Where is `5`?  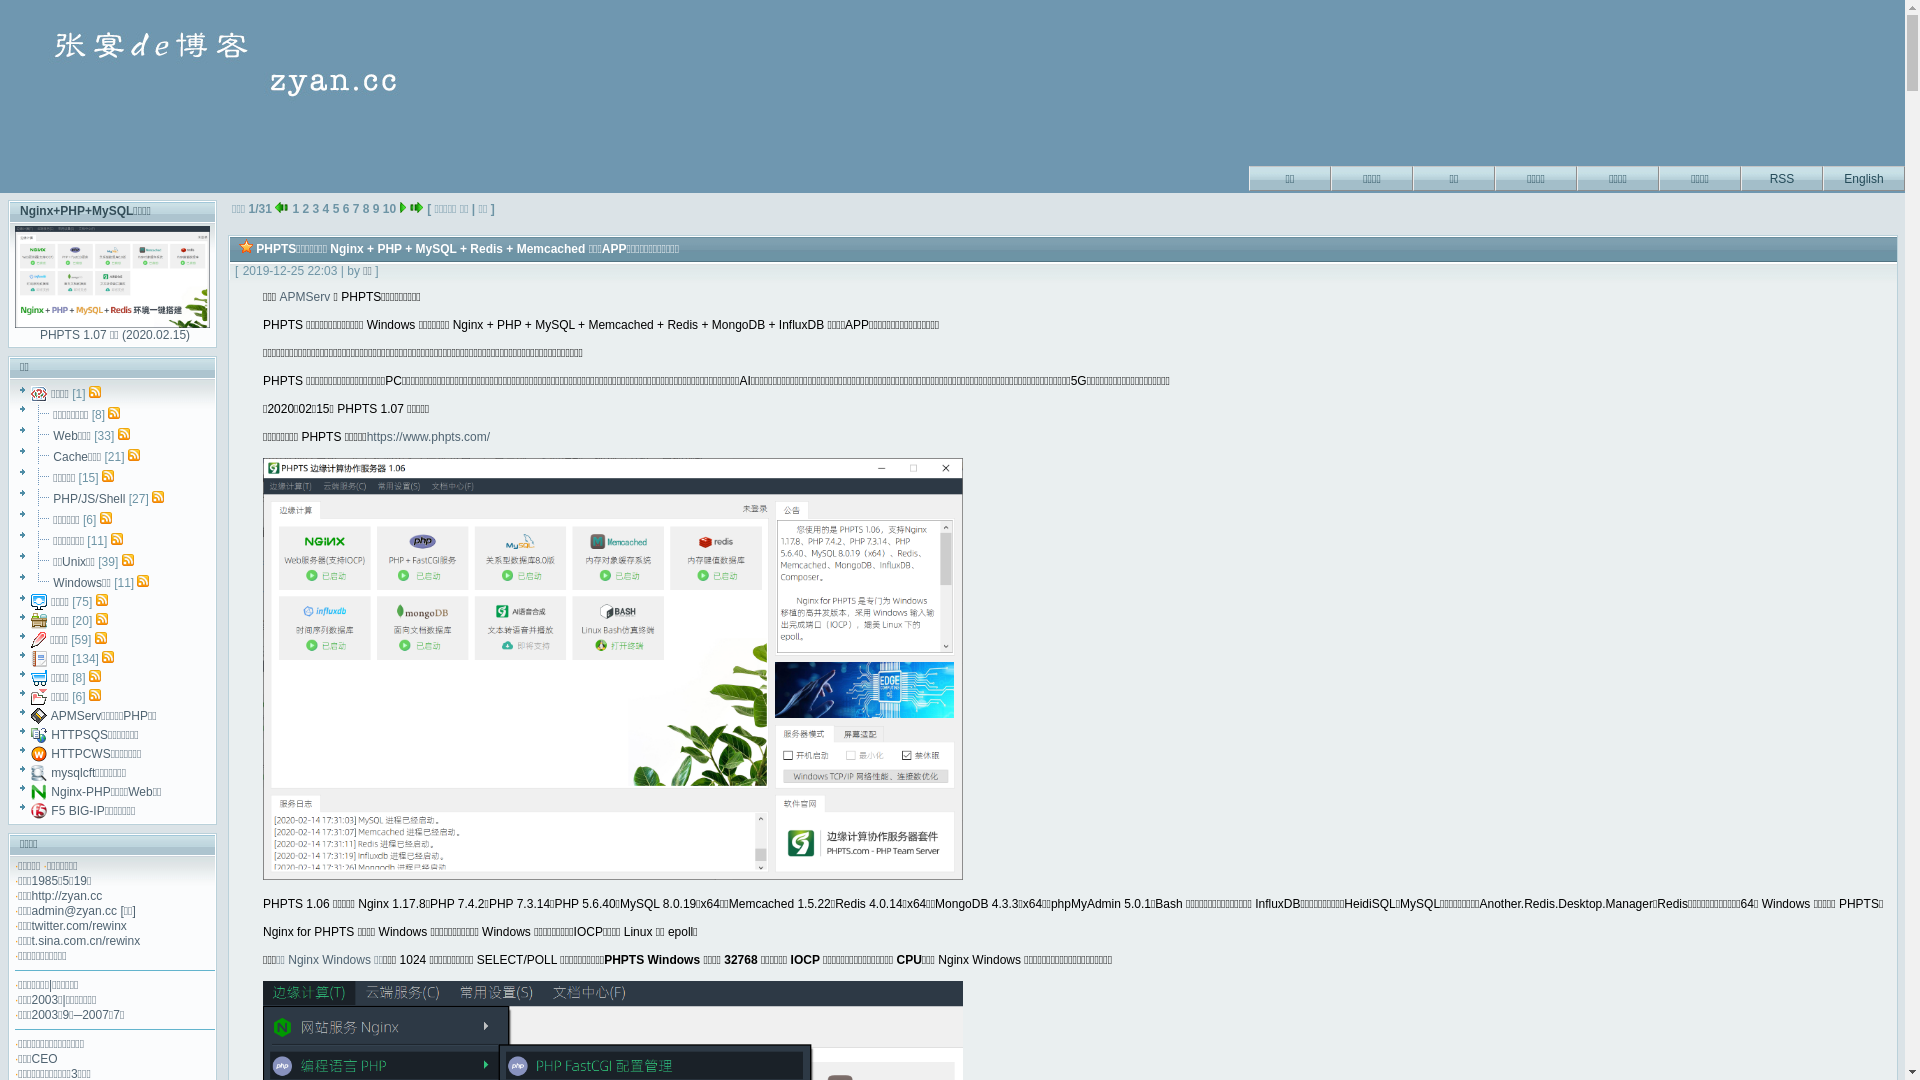 5 is located at coordinates (336, 209).